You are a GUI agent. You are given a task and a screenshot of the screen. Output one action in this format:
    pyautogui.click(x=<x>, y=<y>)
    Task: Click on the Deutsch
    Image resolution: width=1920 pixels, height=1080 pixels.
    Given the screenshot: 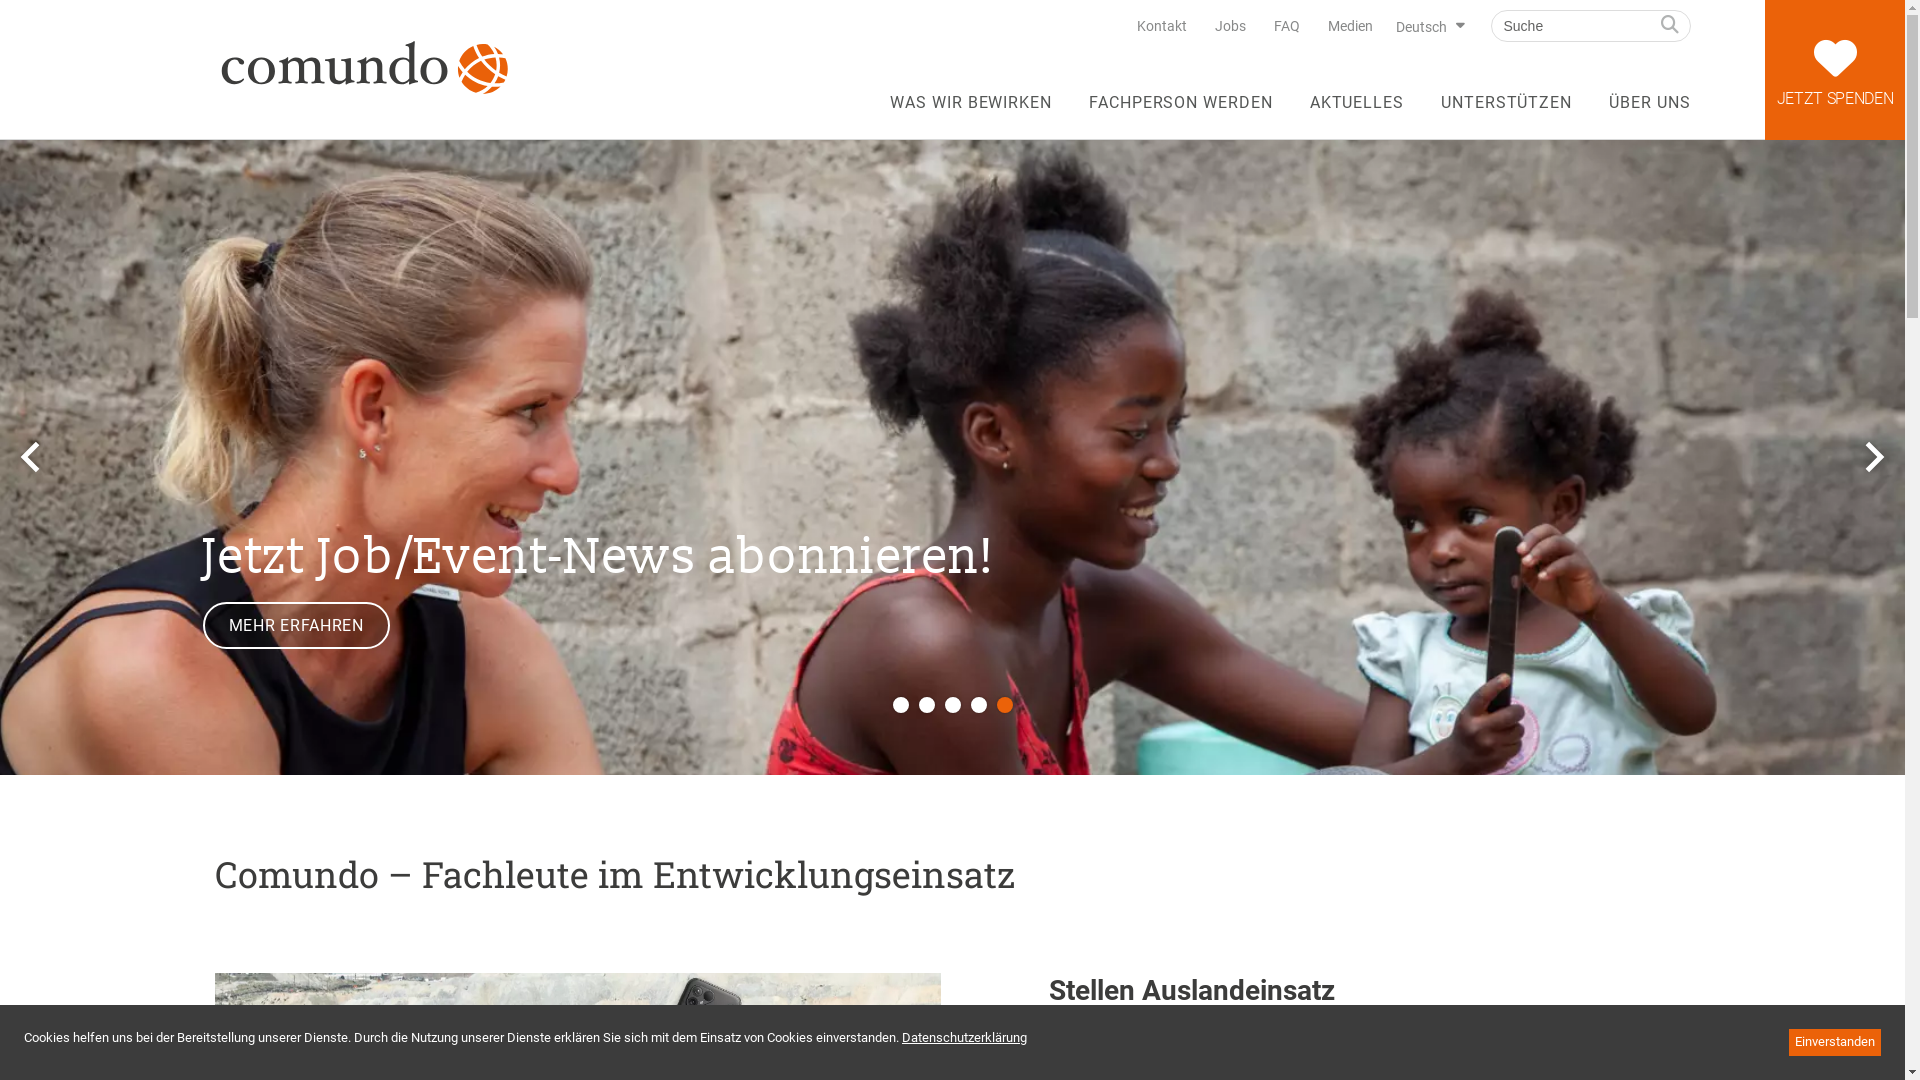 What is the action you would take?
    pyautogui.click(x=1428, y=27)
    